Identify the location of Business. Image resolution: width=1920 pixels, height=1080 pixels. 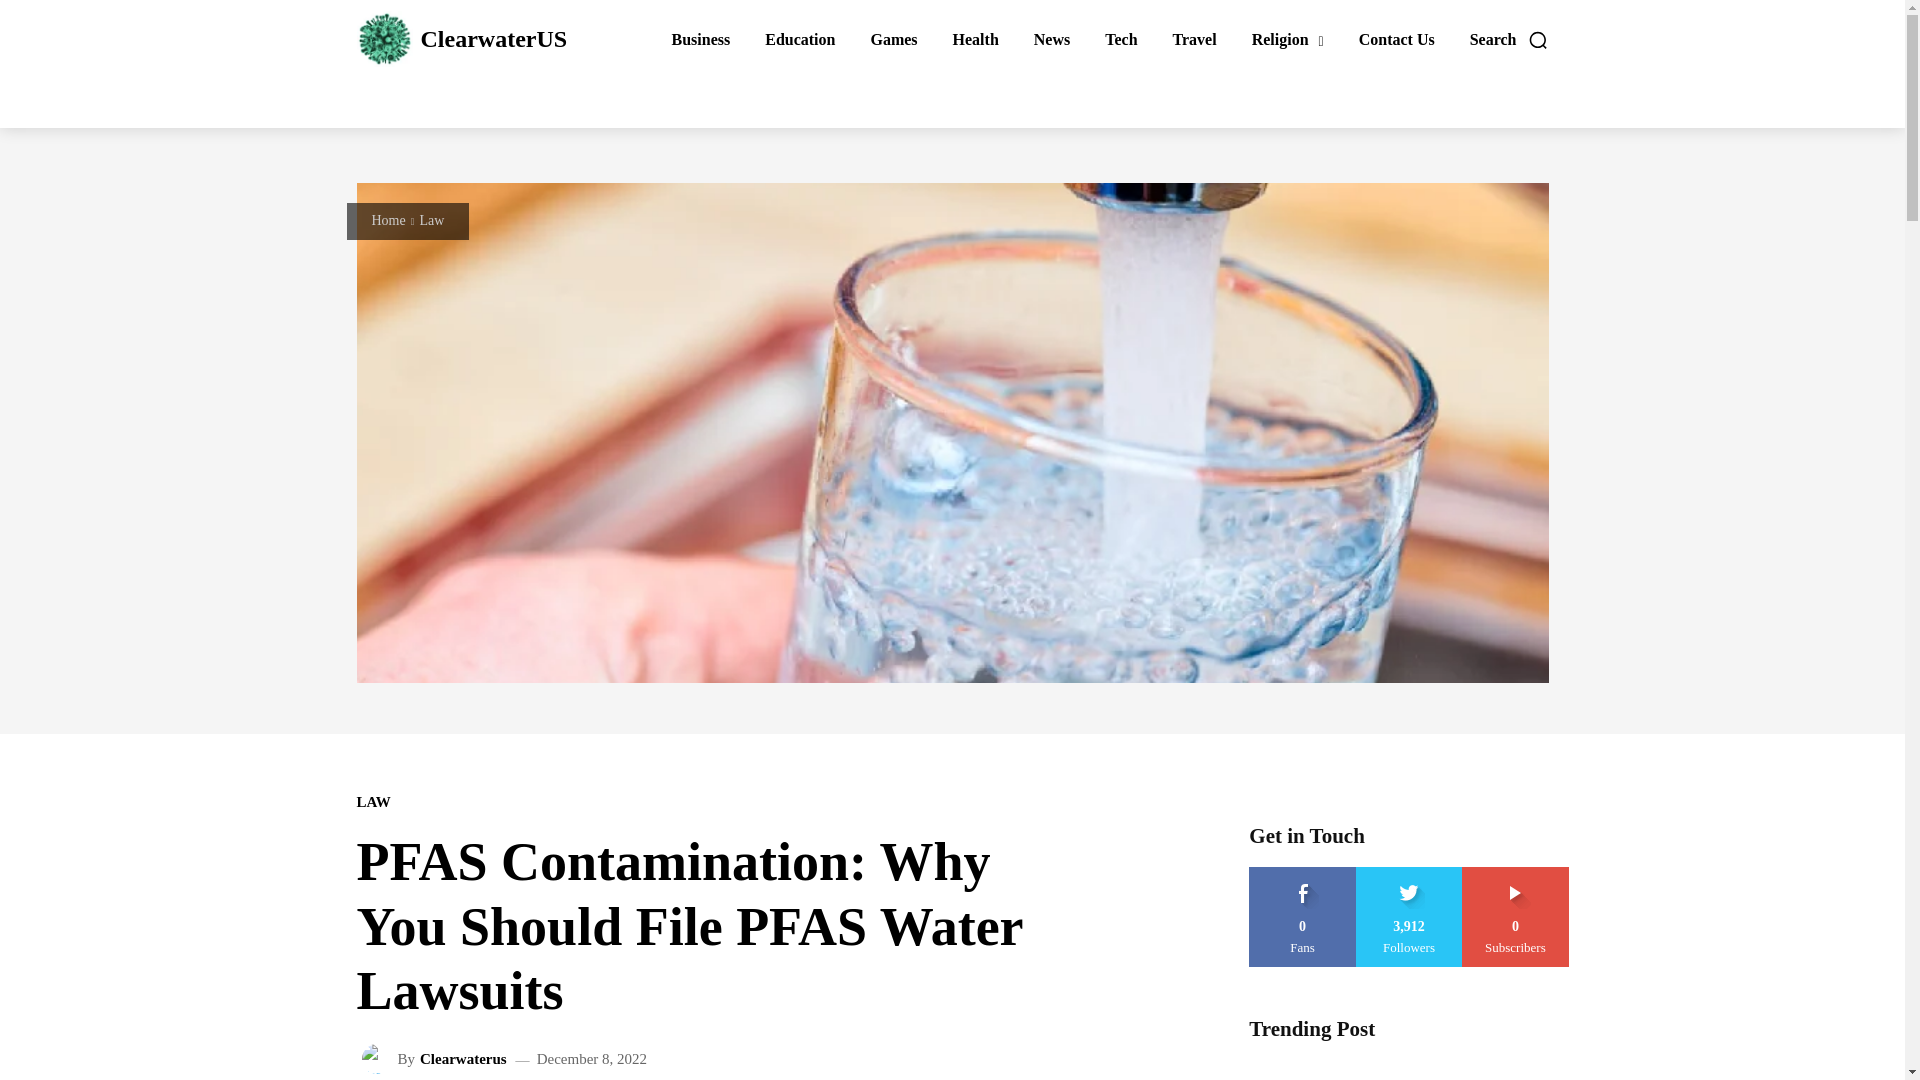
(700, 40).